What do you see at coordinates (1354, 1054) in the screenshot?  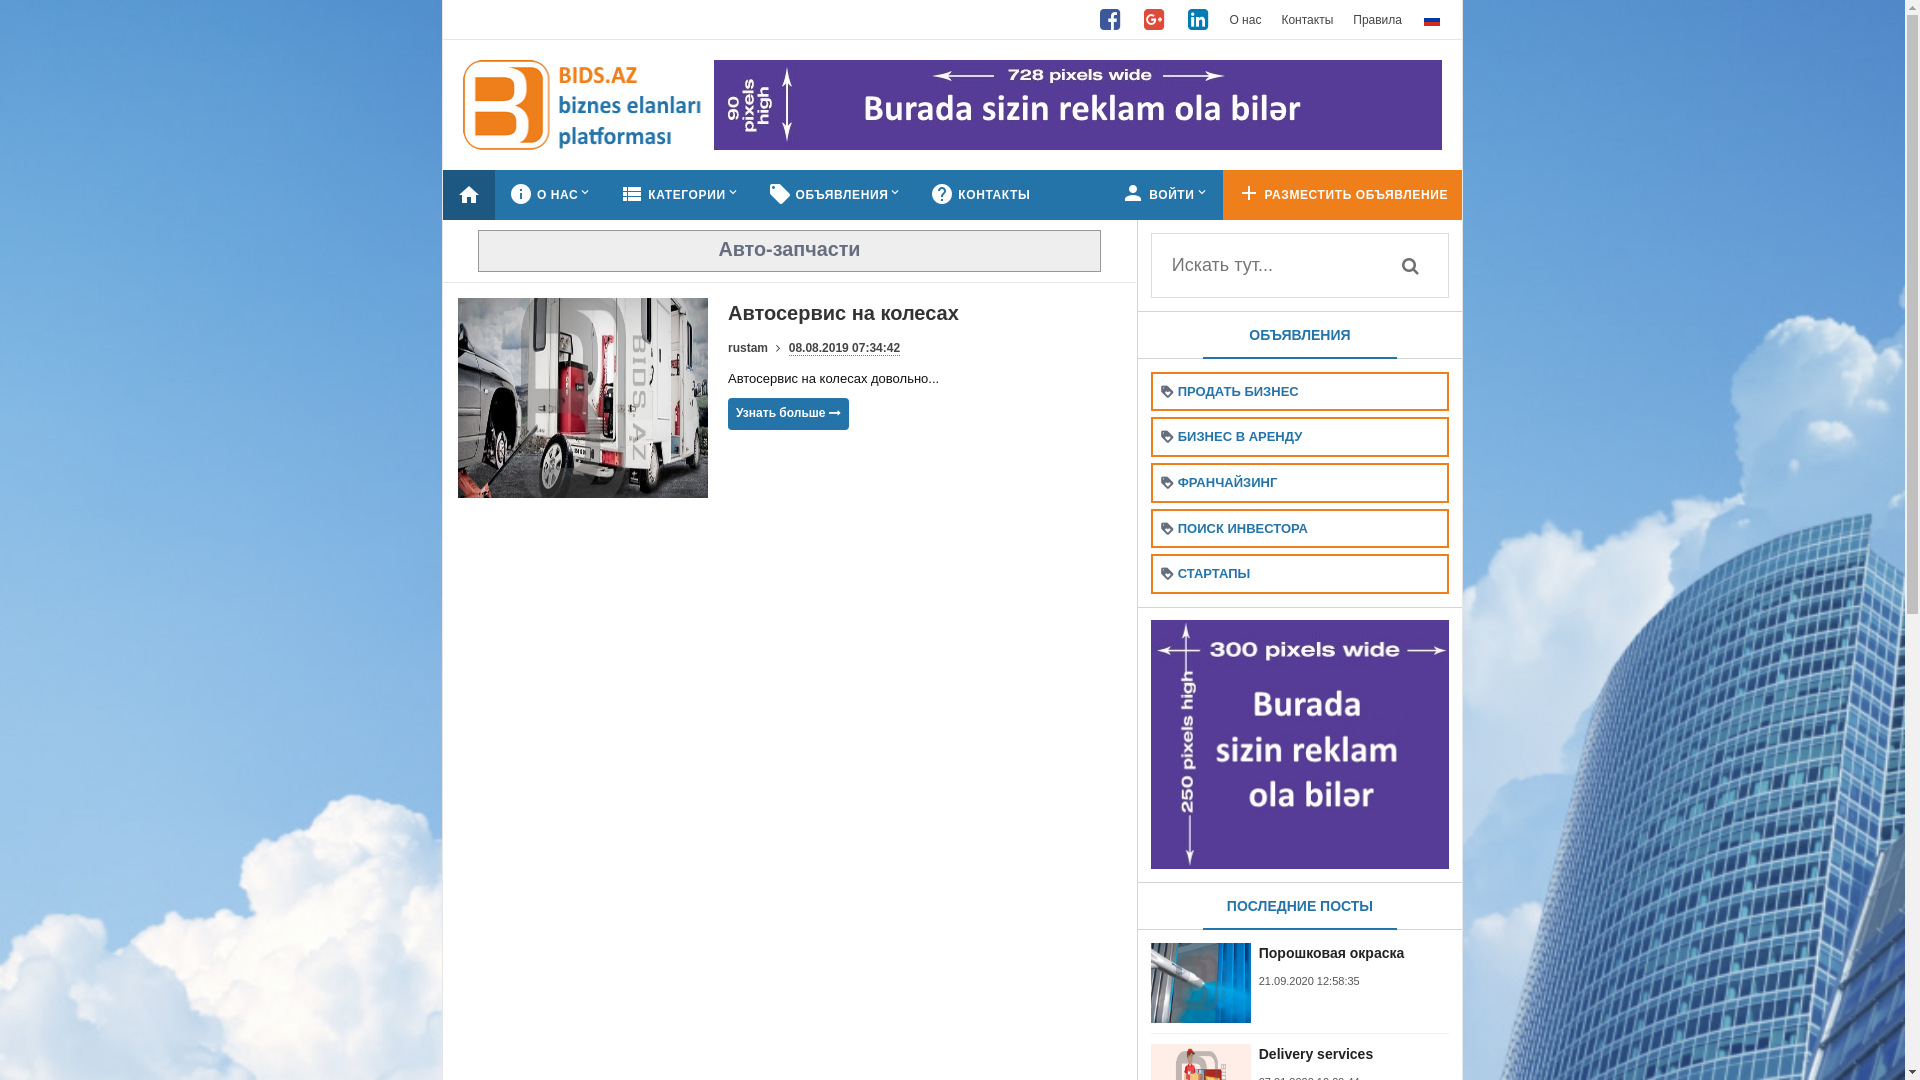 I see `Delivery services` at bounding box center [1354, 1054].